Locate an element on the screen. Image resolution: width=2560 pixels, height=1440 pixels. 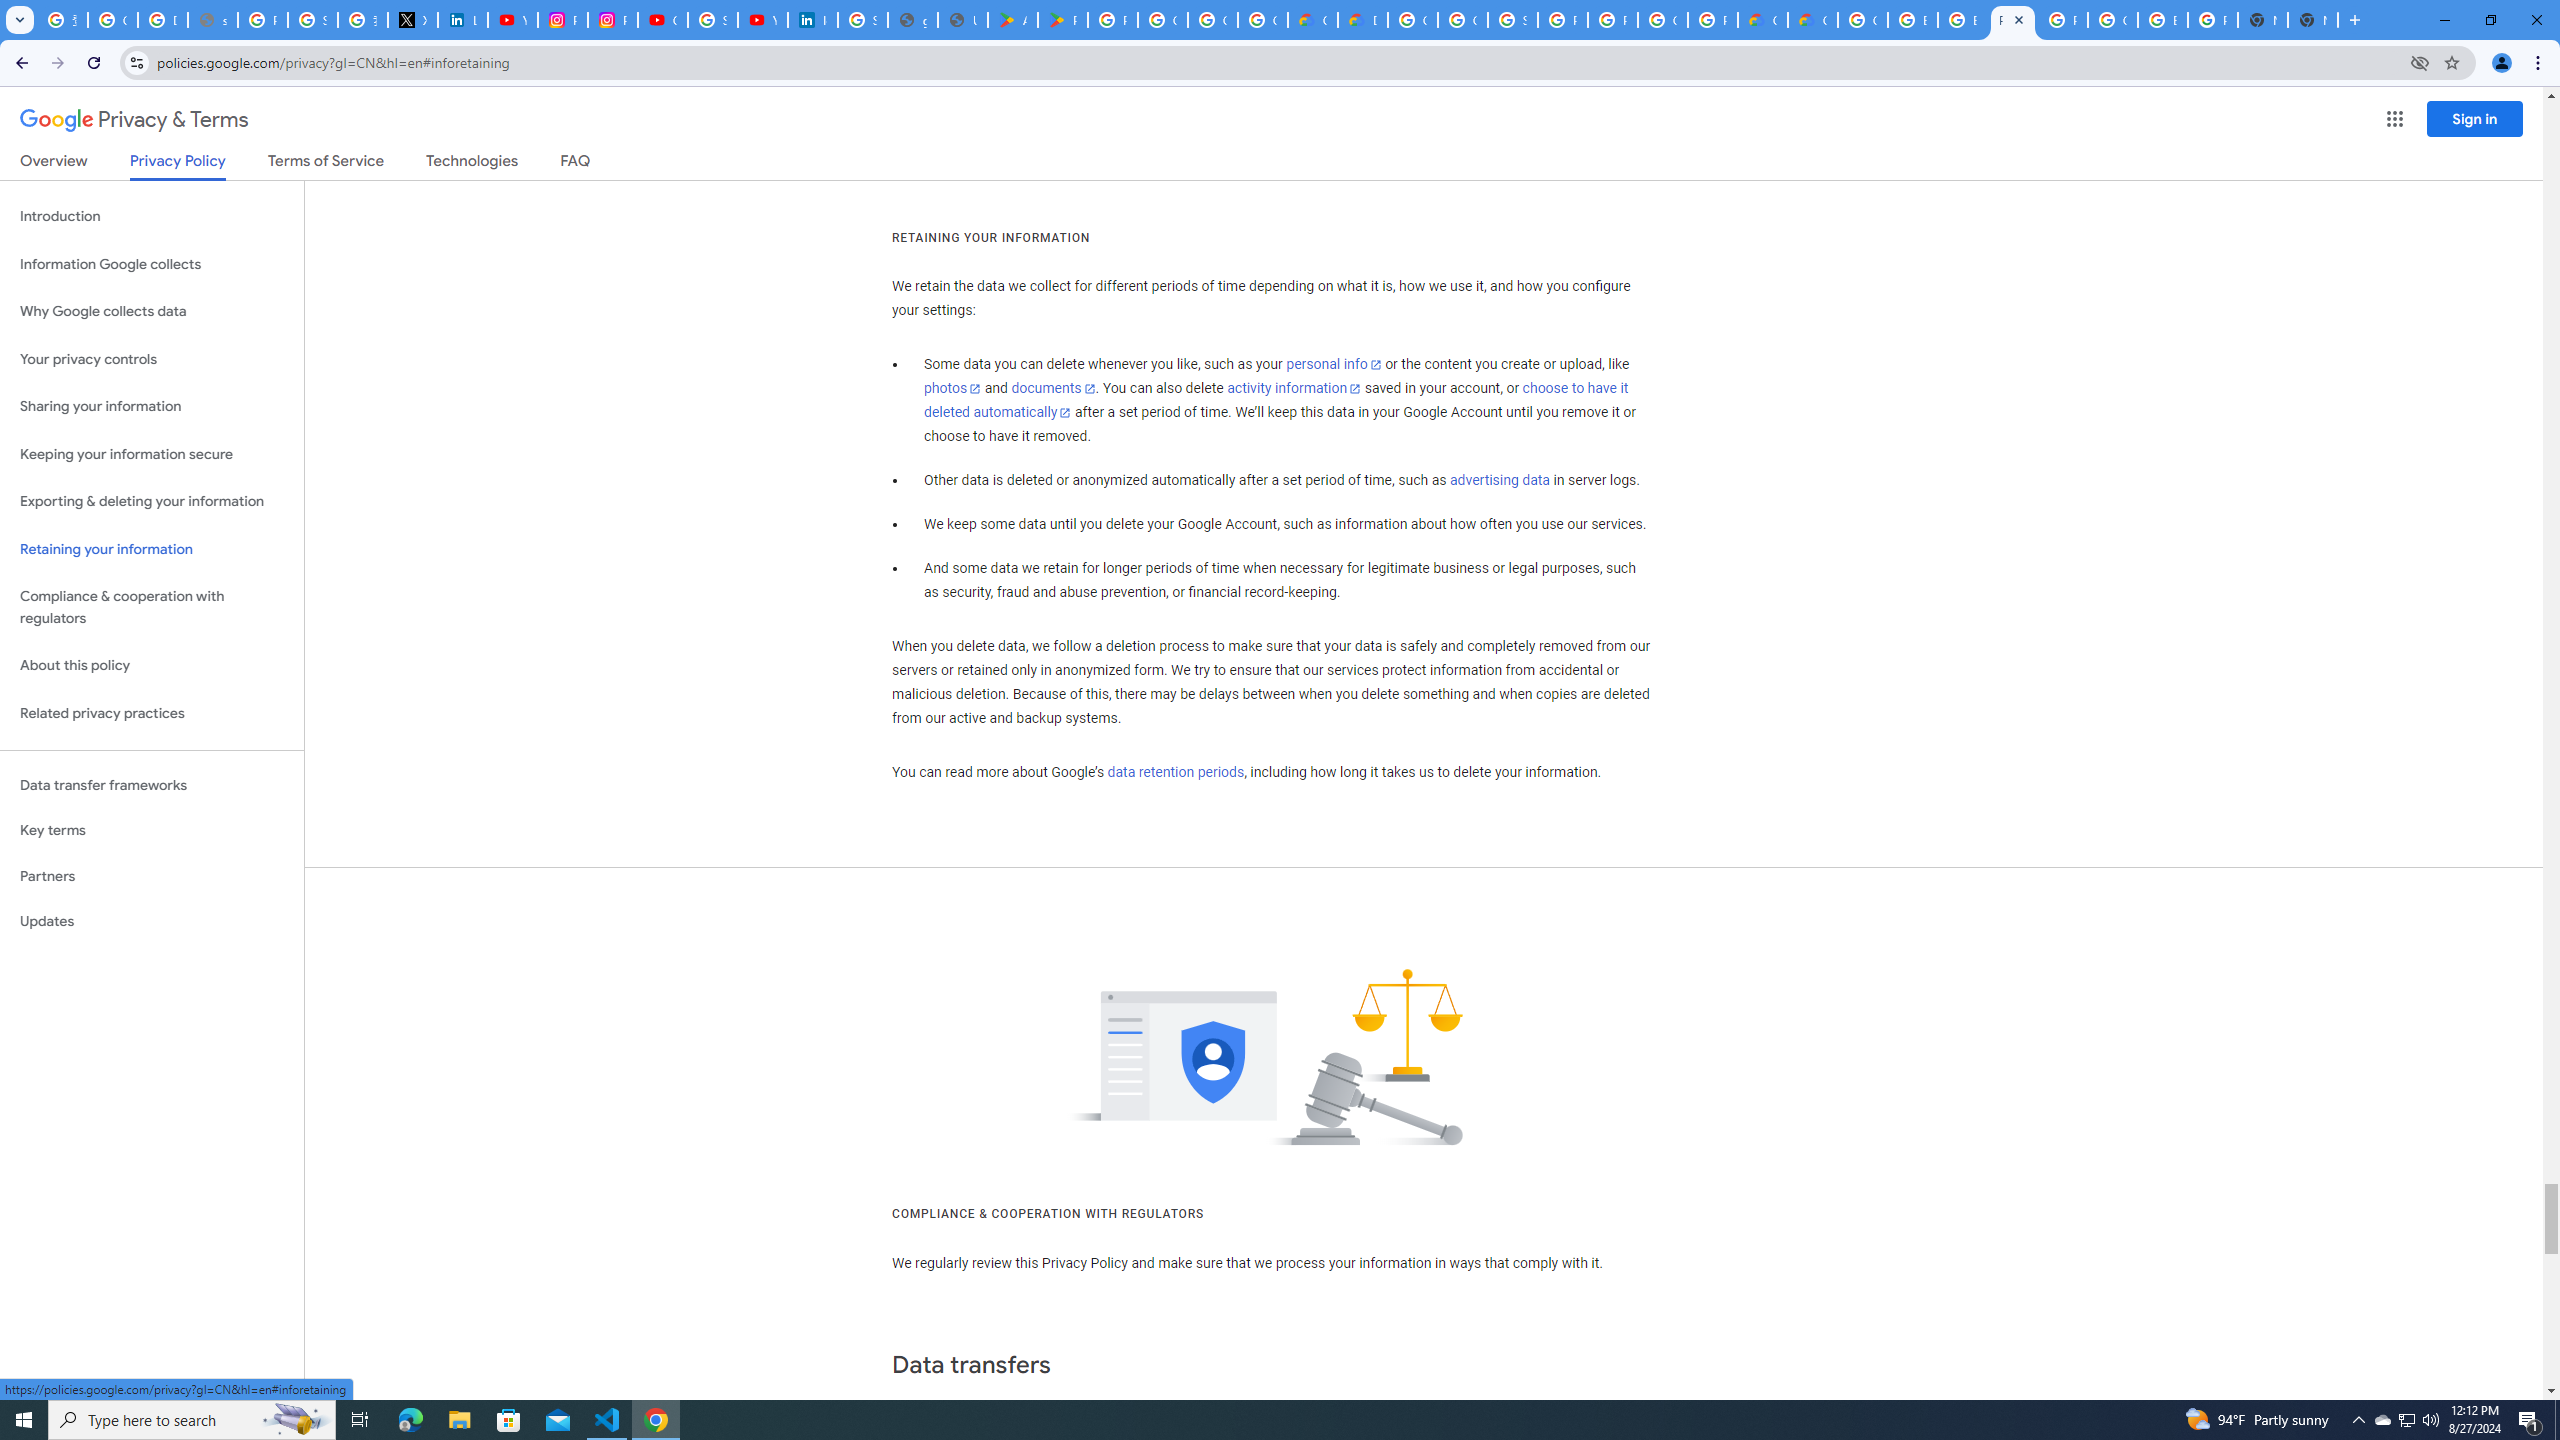
activity information is located at coordinates (1294, 388).